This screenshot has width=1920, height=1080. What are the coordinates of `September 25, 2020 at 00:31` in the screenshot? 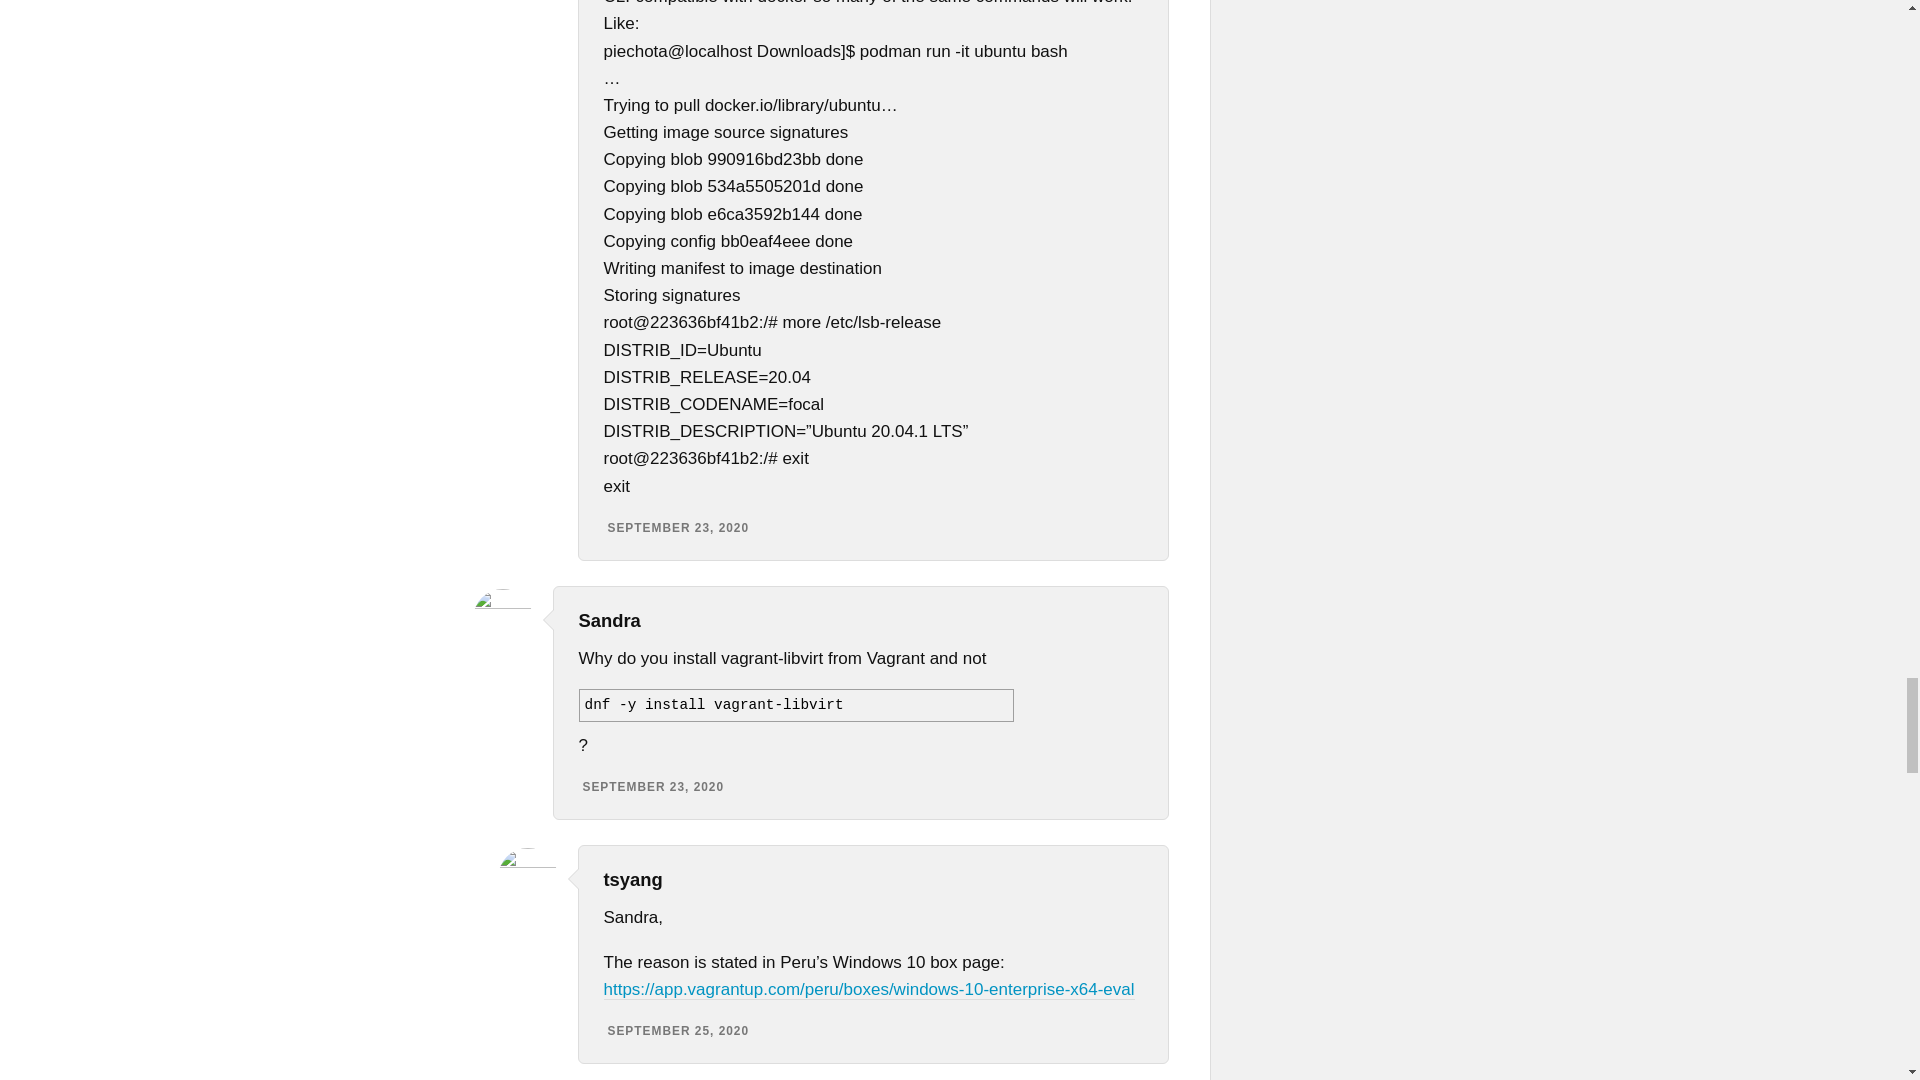 It's located at (679, 1030).